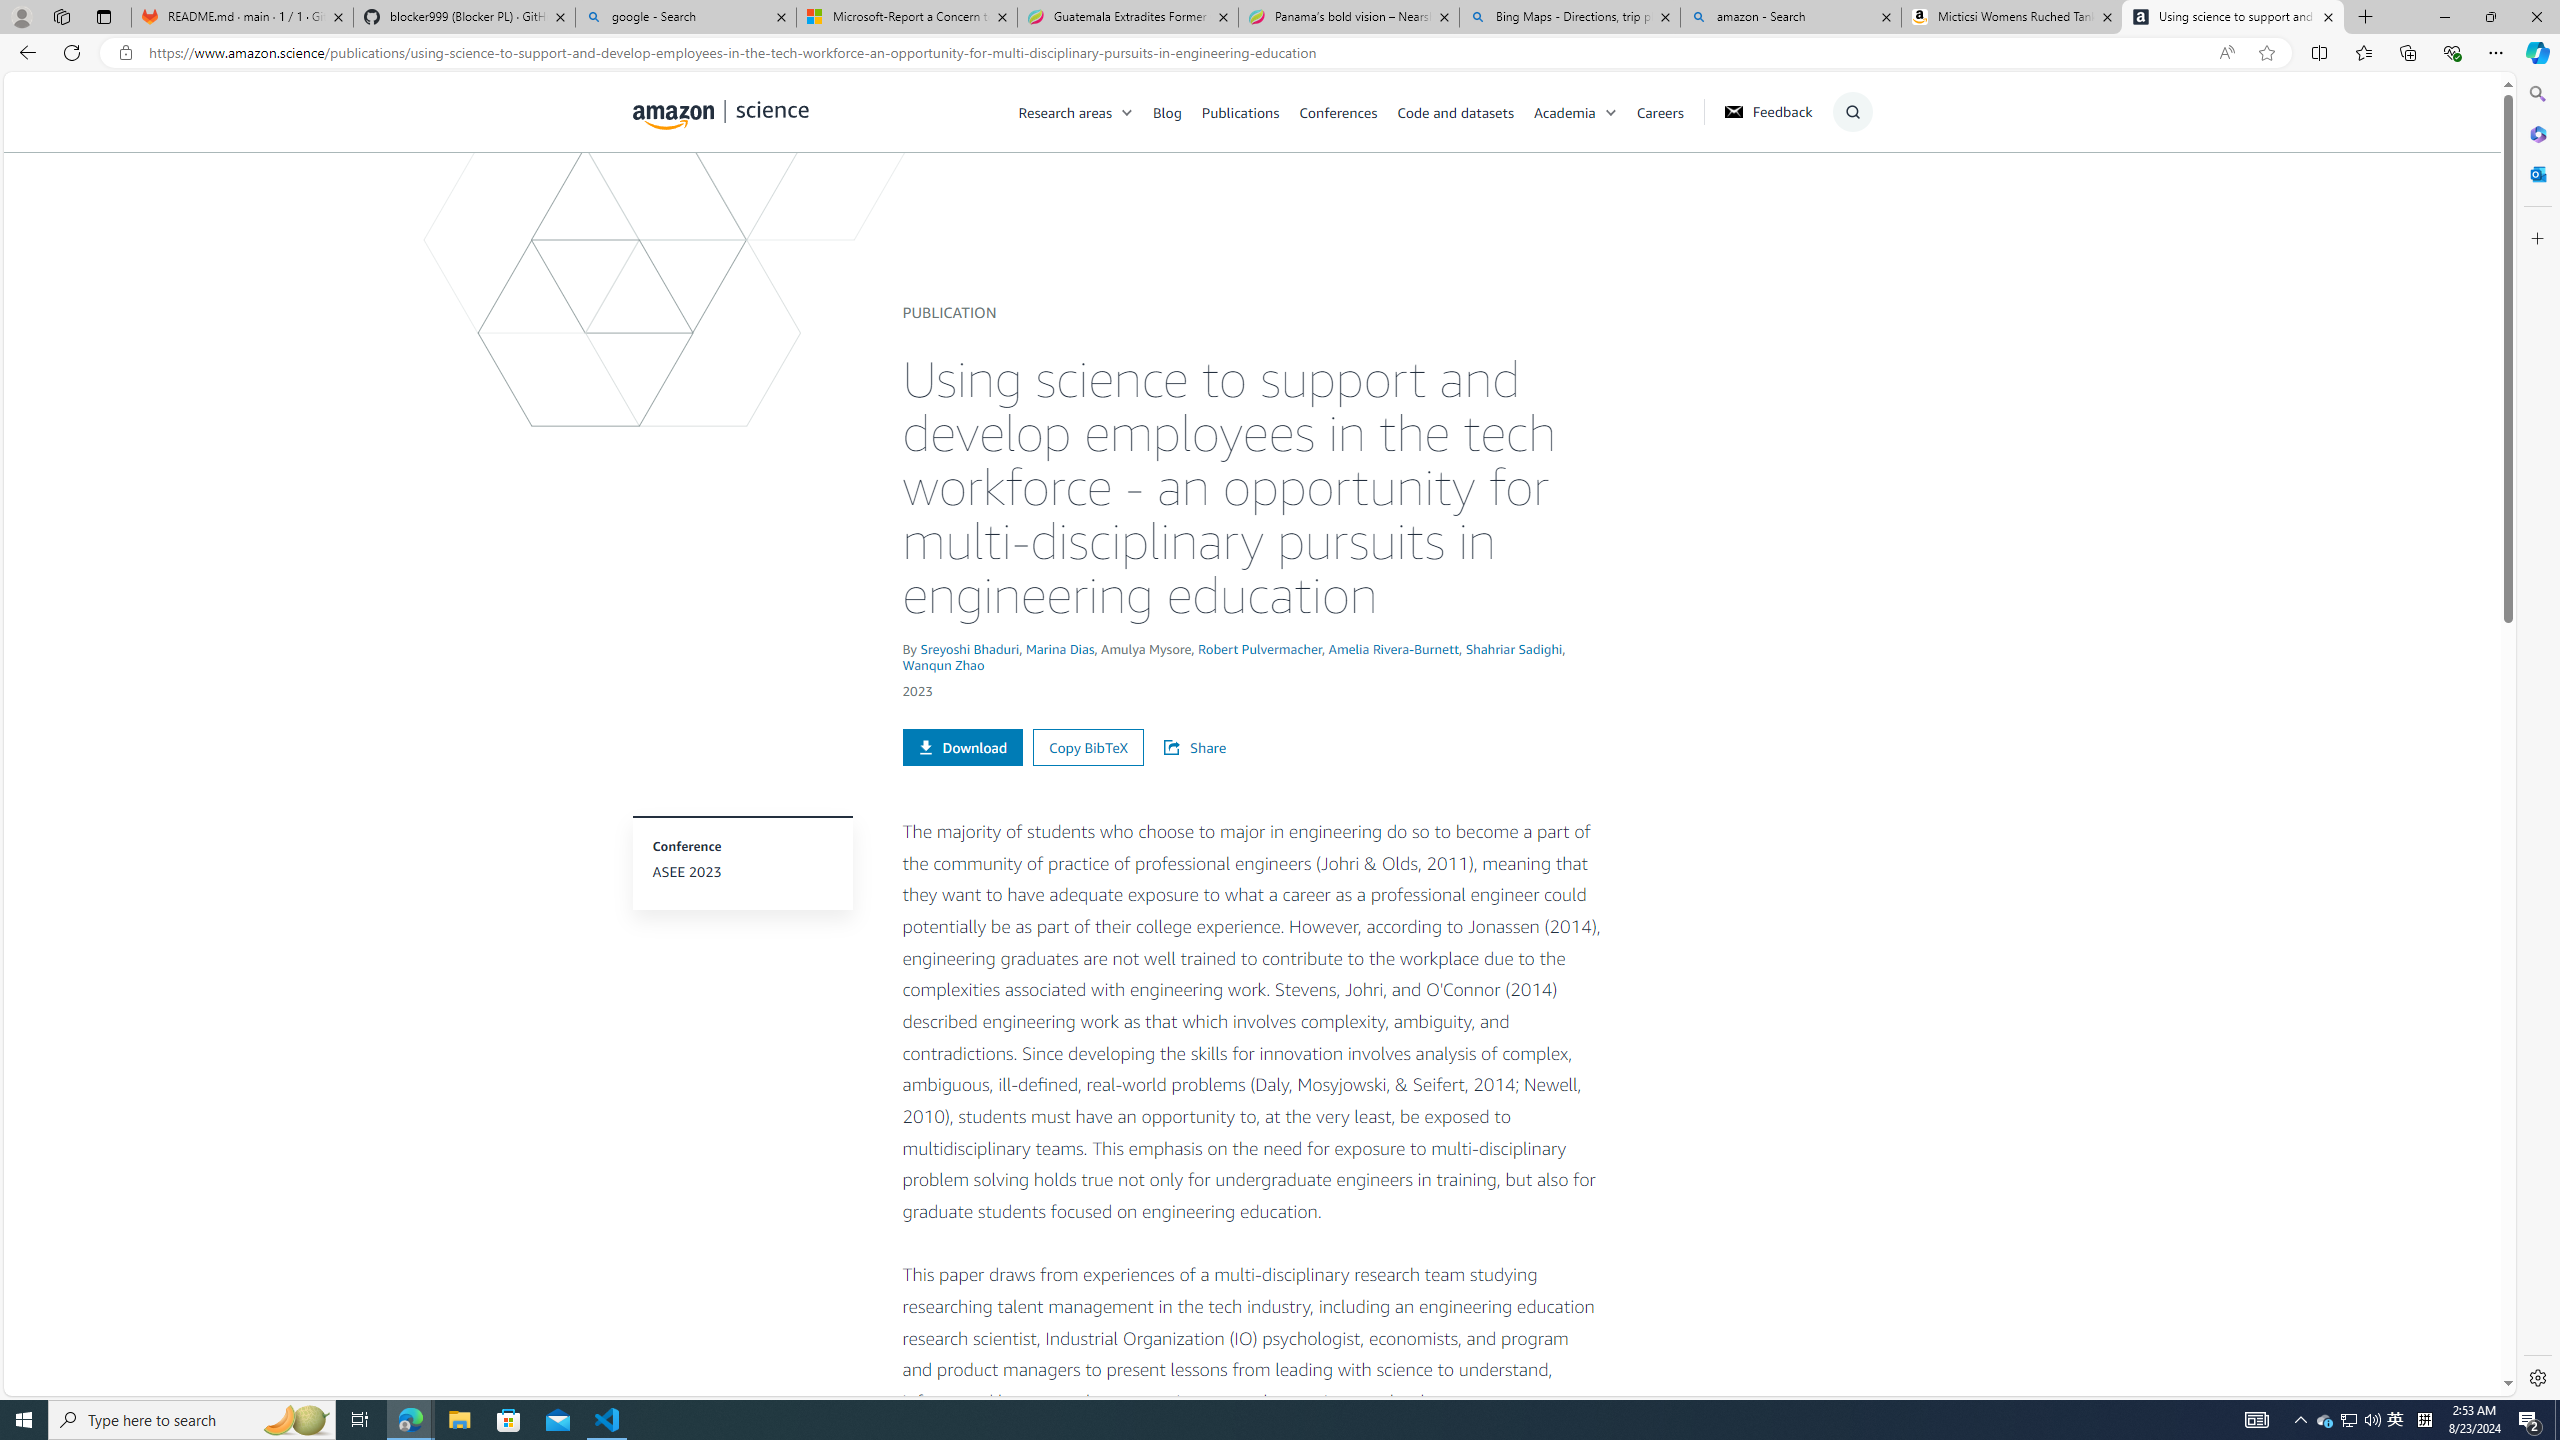 This screenshot has height=1440, width=2560. Describe the element at coordinates (1066, 111) in the screenshot. I see `Research areas` at that location.